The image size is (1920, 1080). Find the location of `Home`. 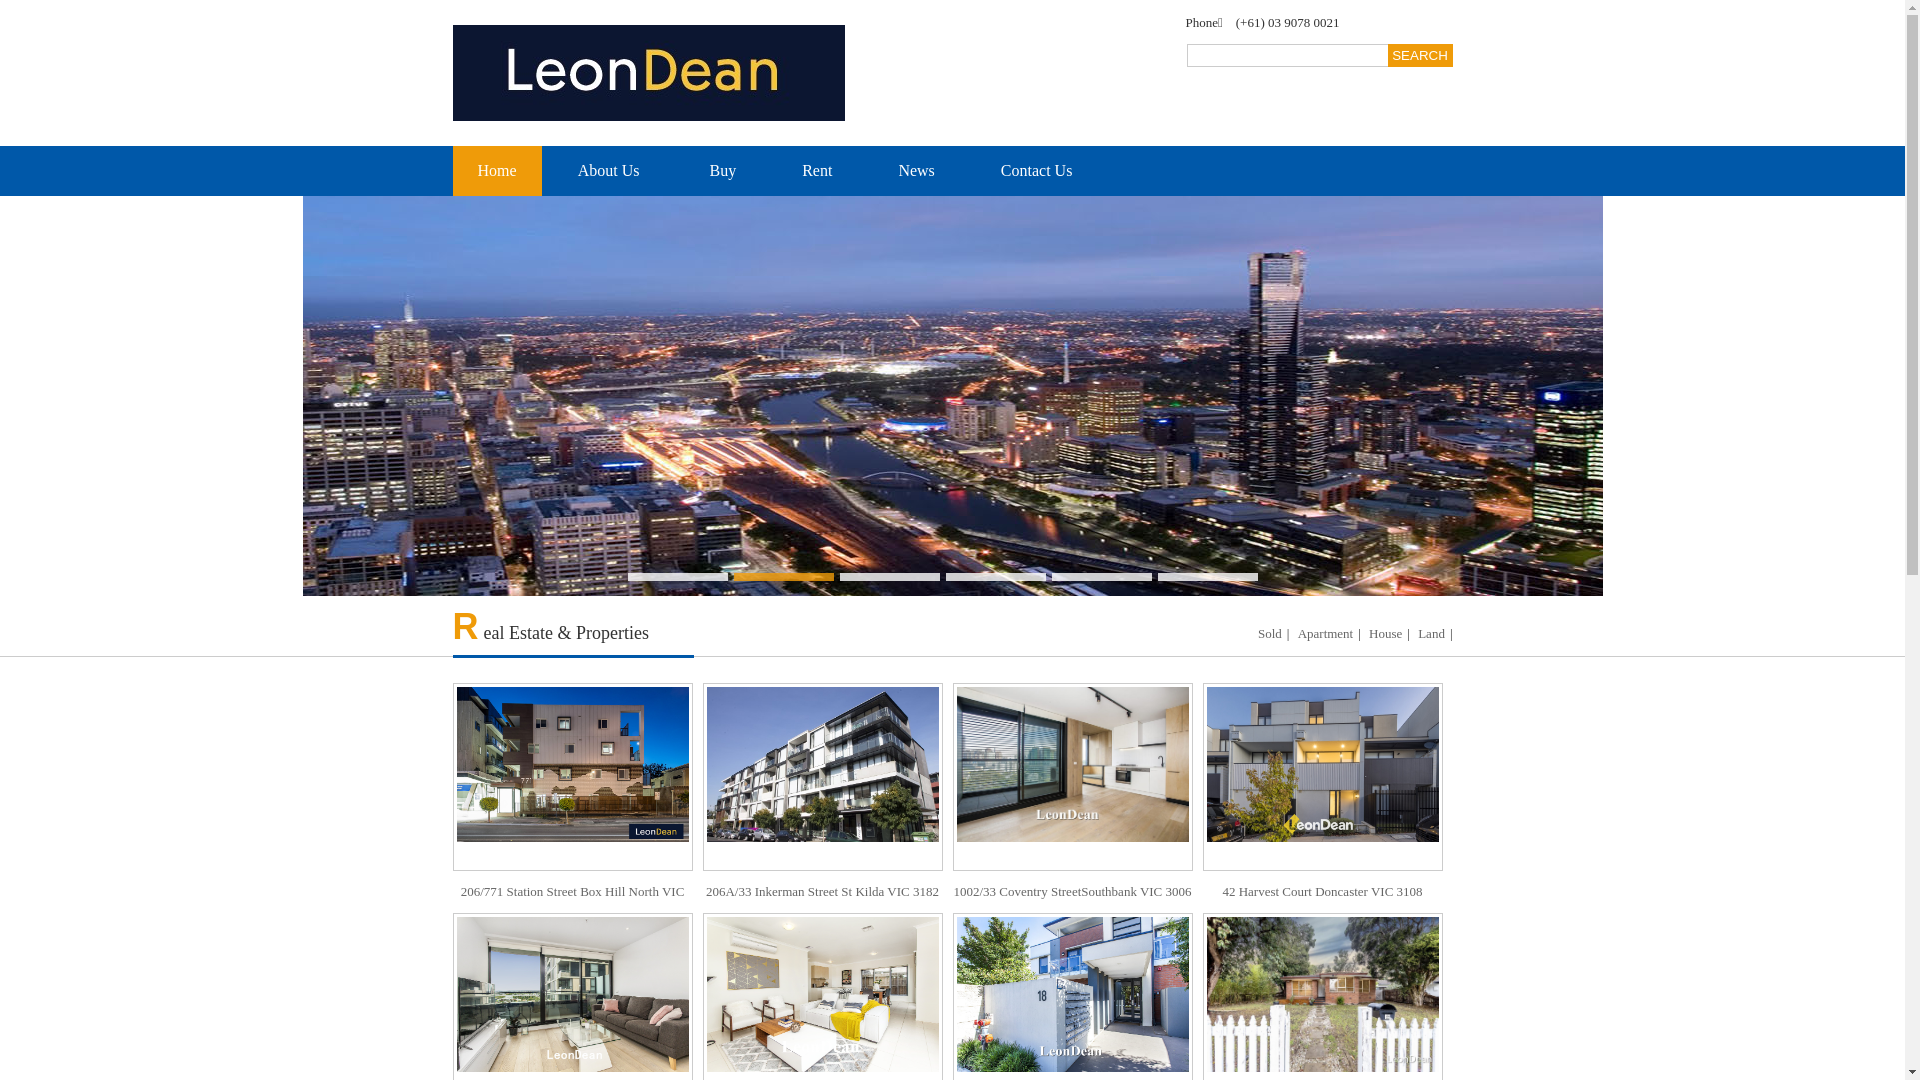

Home is located at coordinates (496, 171).